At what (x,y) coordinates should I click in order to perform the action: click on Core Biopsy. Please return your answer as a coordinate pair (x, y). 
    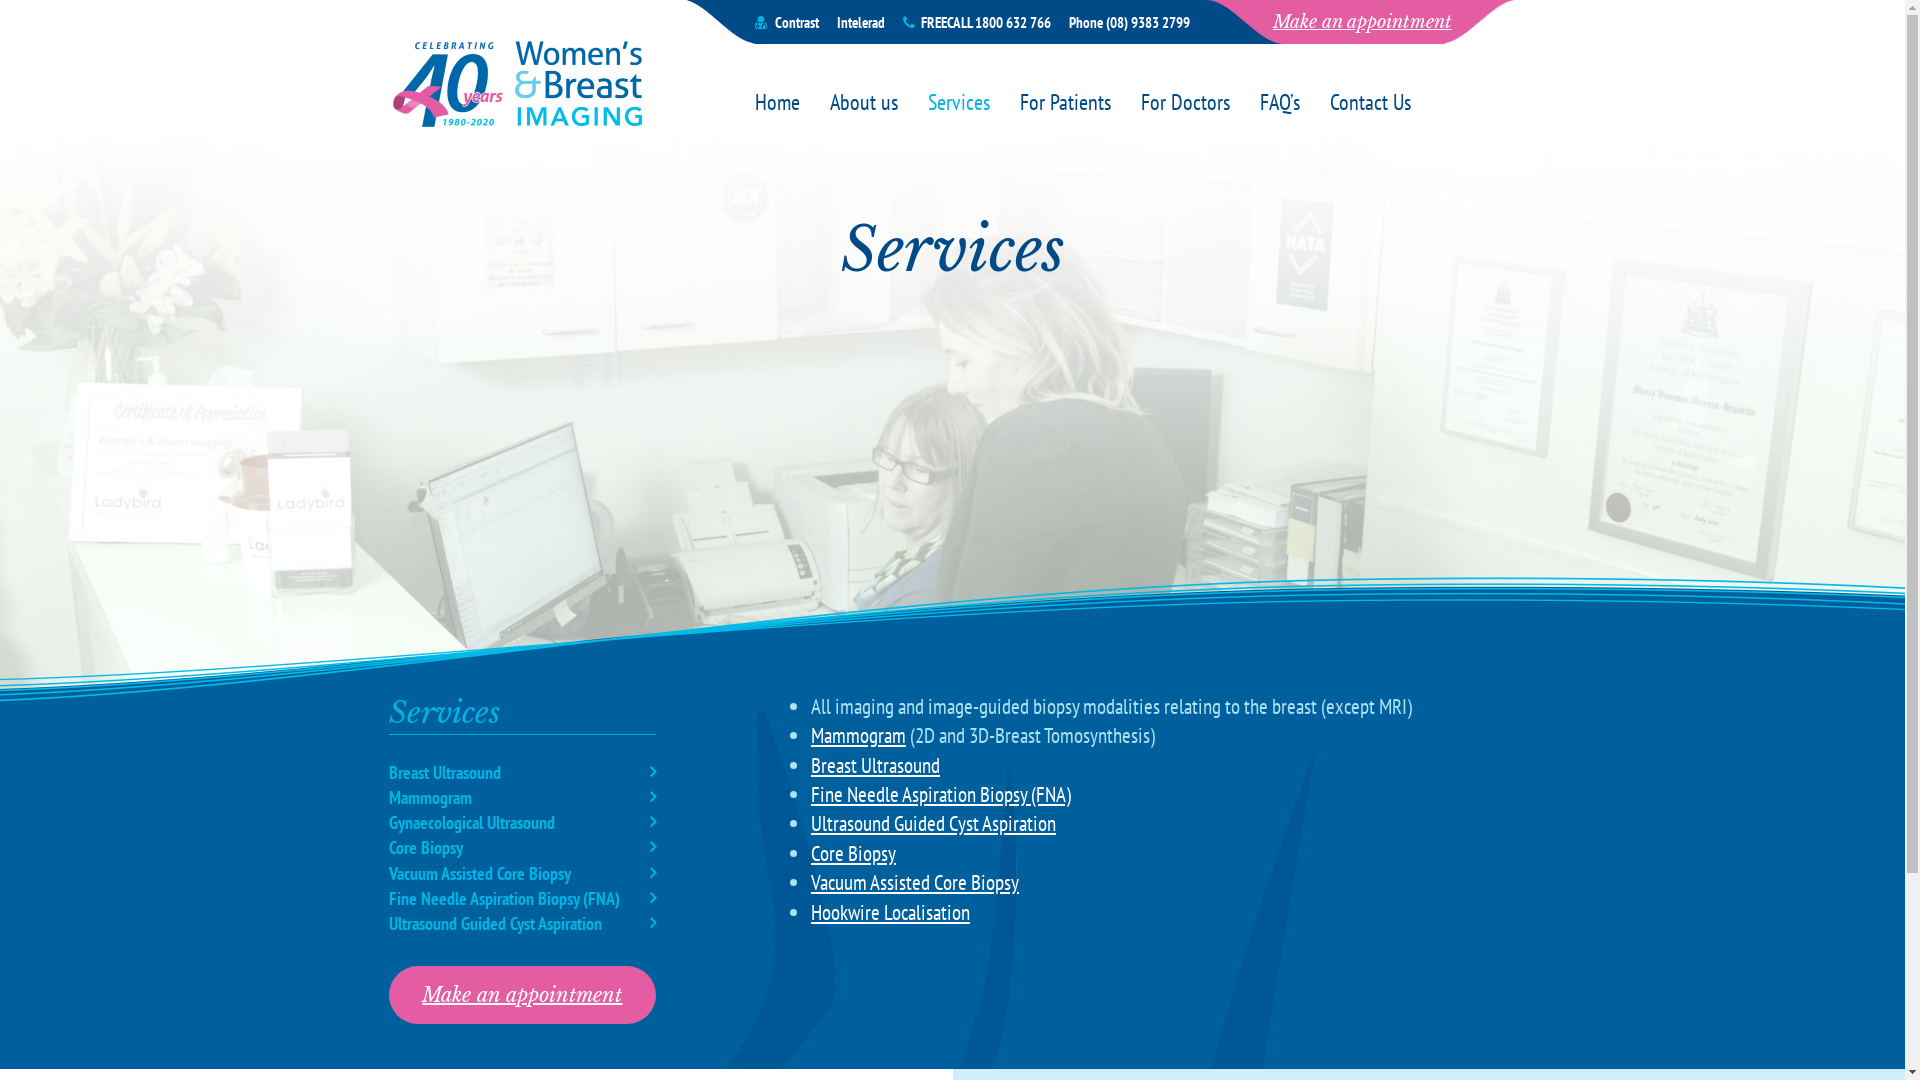
    Looking at the image, I should click on (523, 848).